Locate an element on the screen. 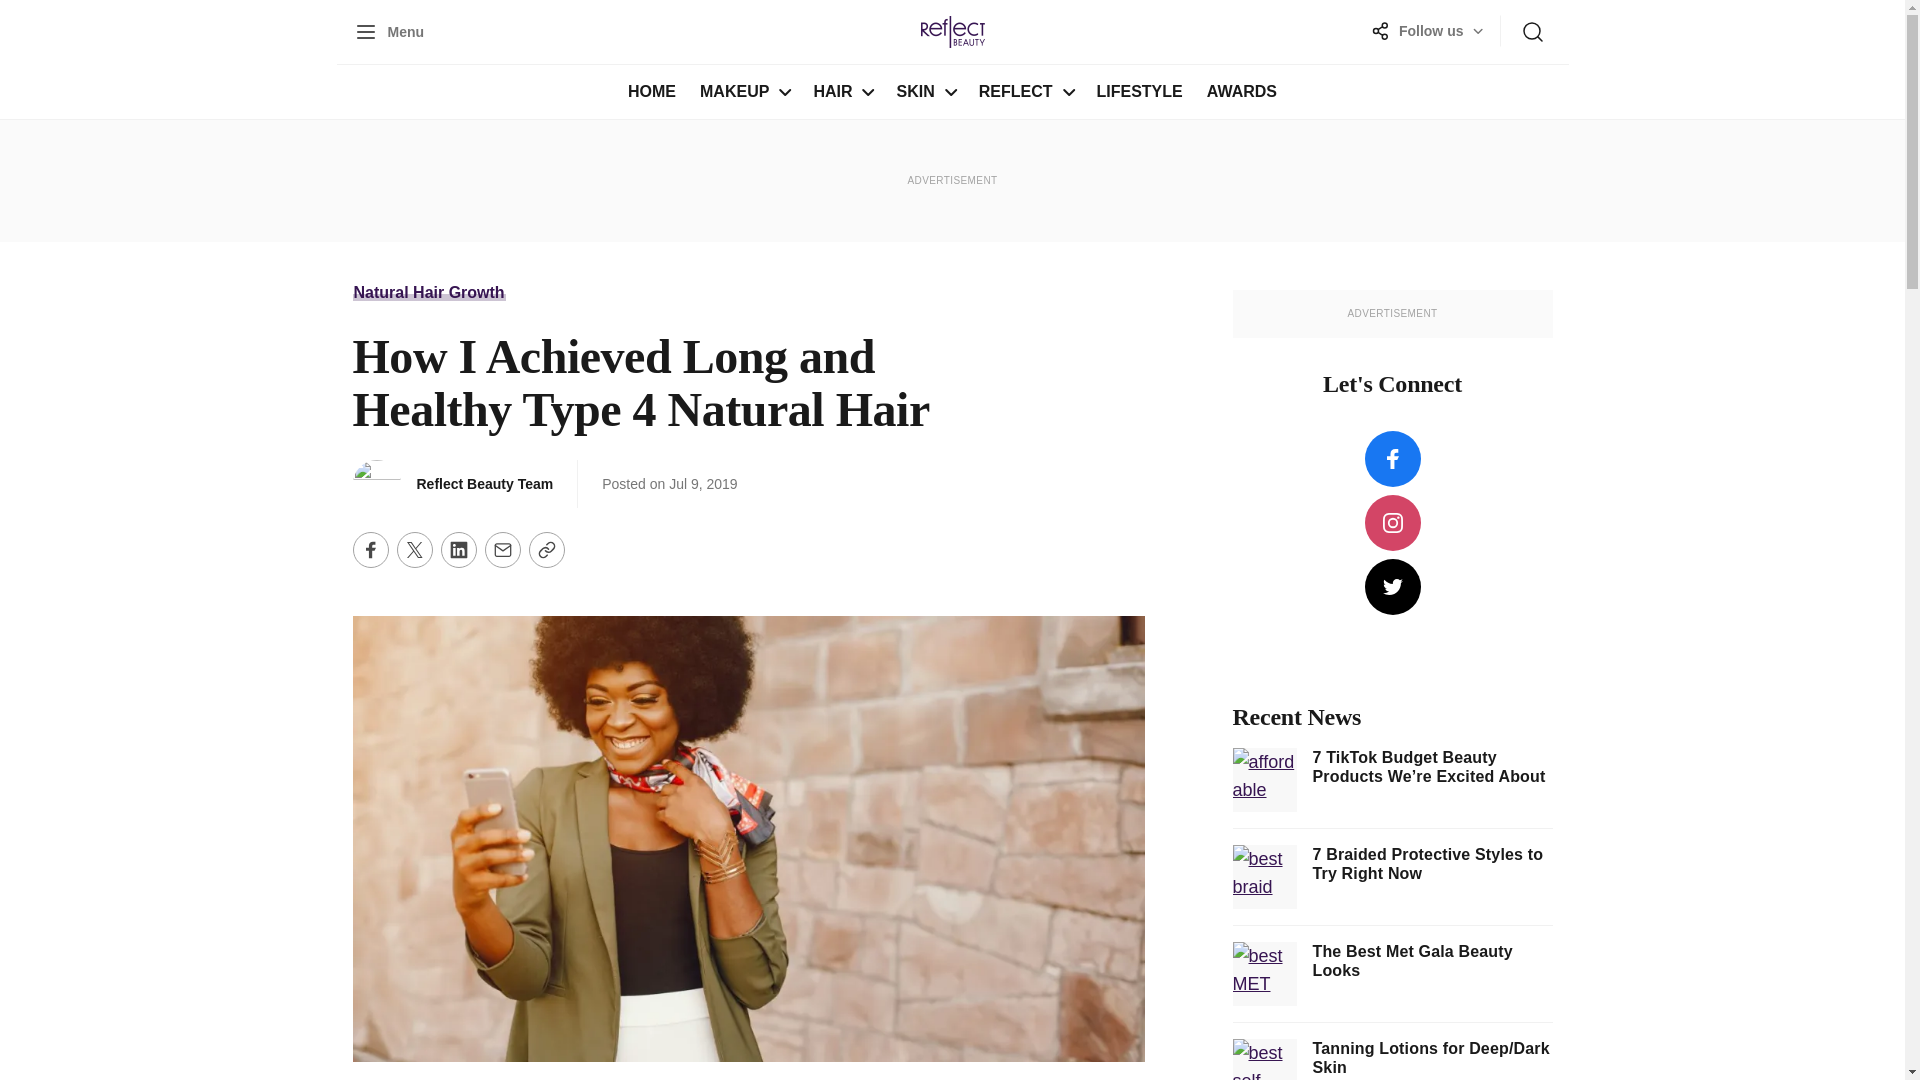 This screenshot has width=1920, height=1080. LIFESTYLE is located at coordinates (484, 484).